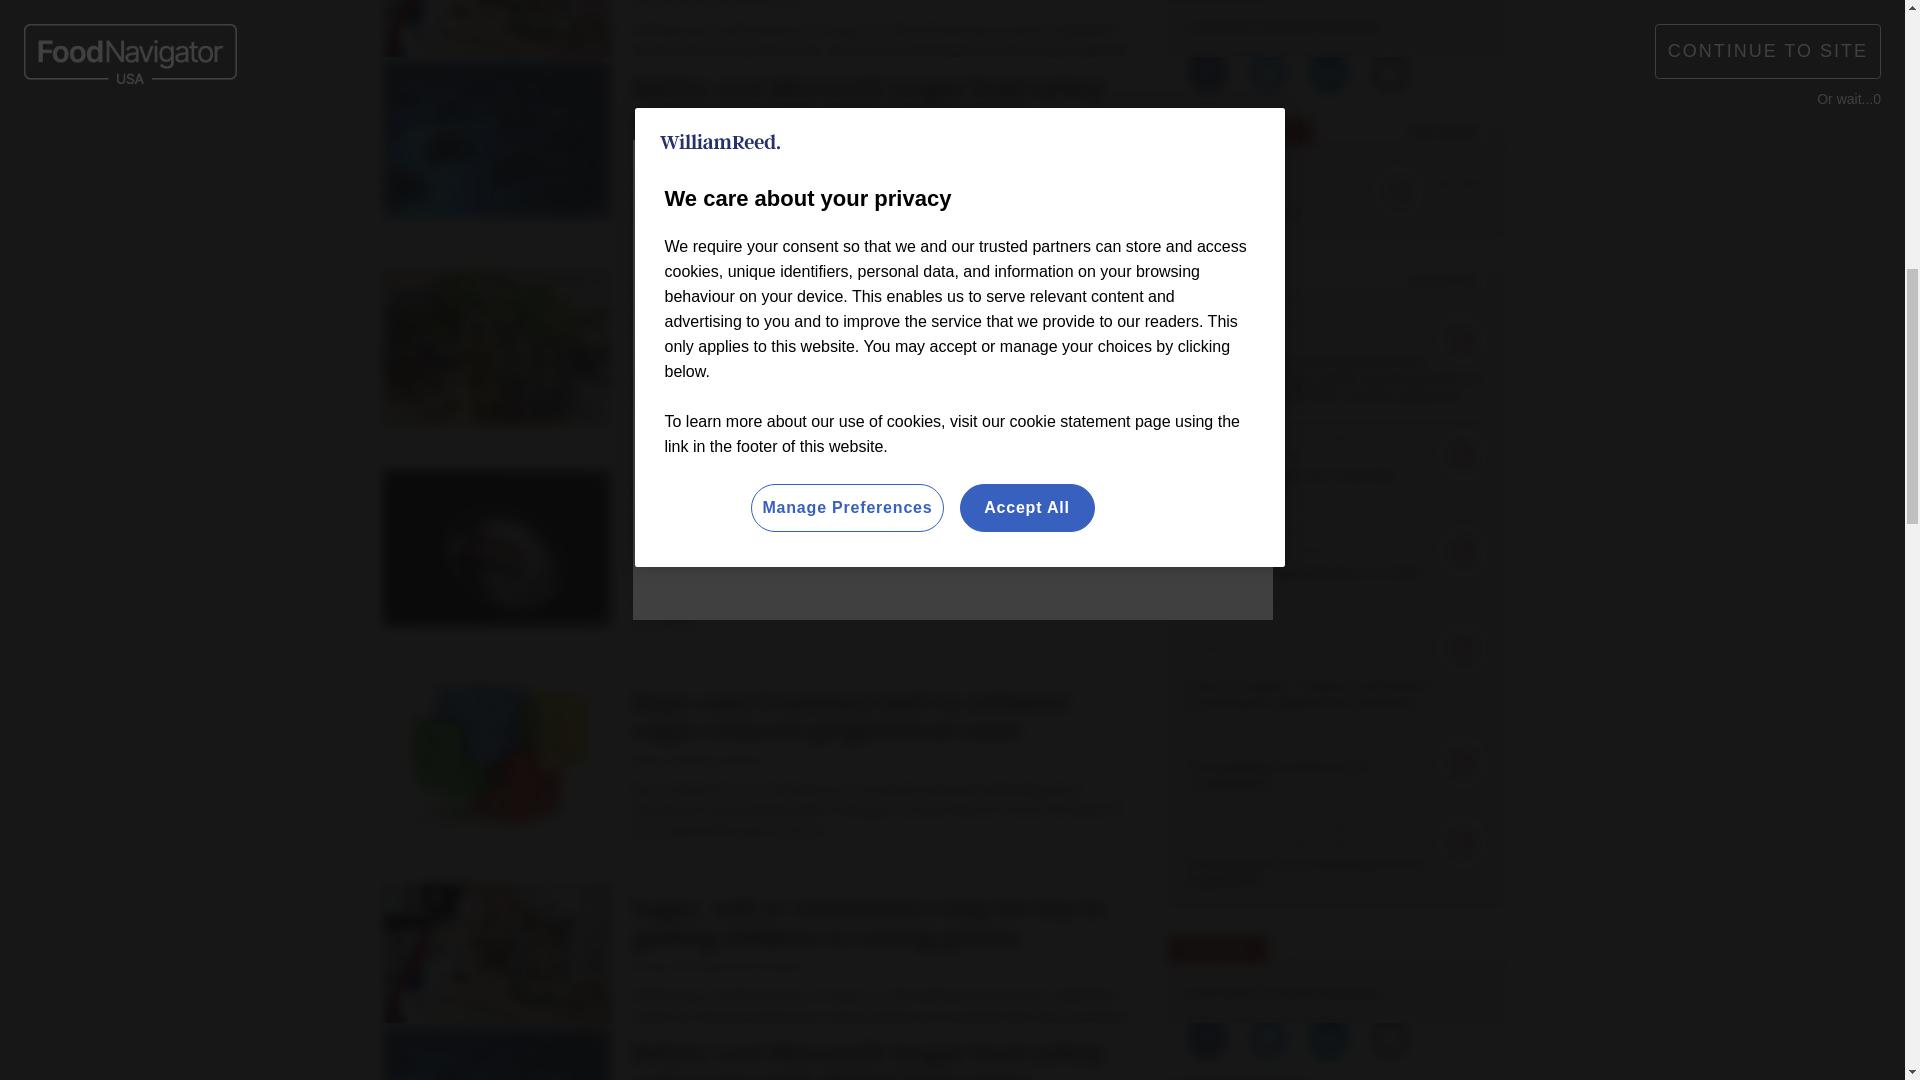  I want to click on 3rd party ad content, so click(752, 1044).